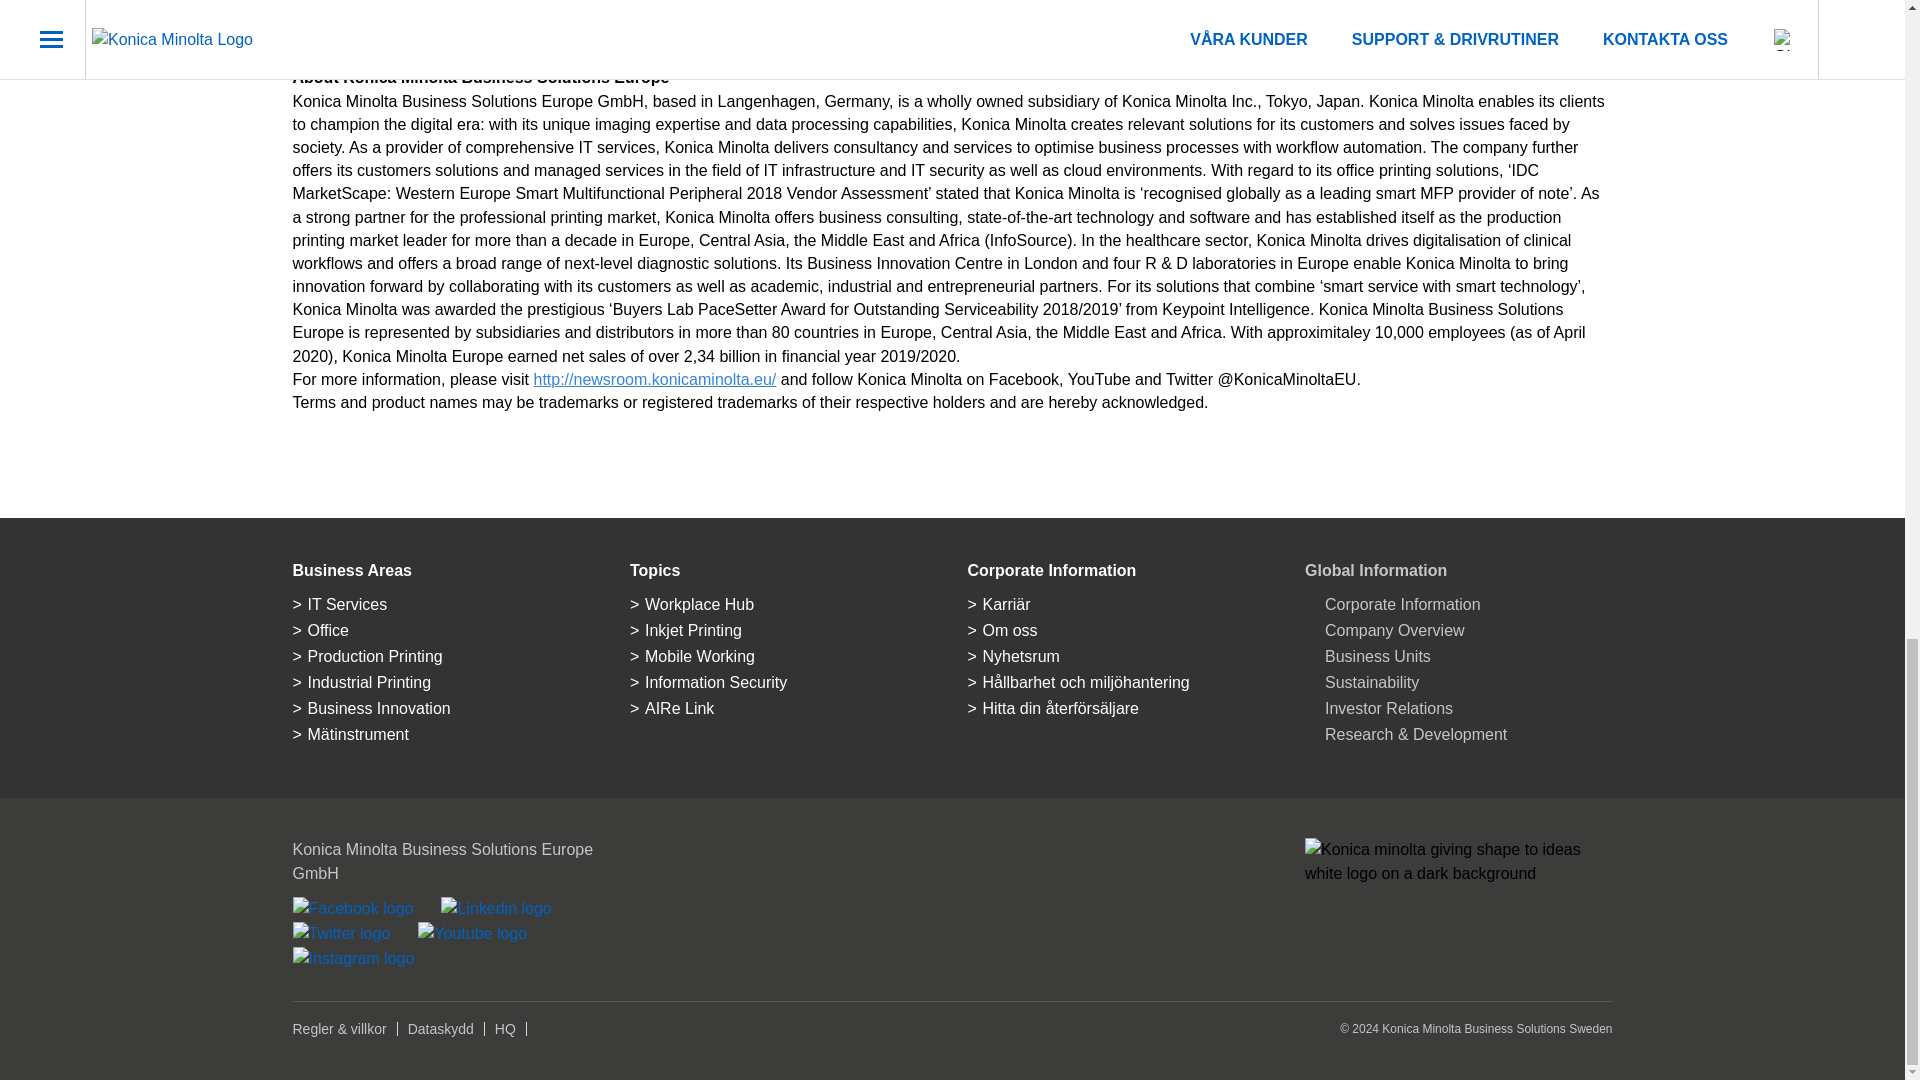 This screenshot has width=1920, height=1080. I want to click on AIRe Link, so click(784, 708).